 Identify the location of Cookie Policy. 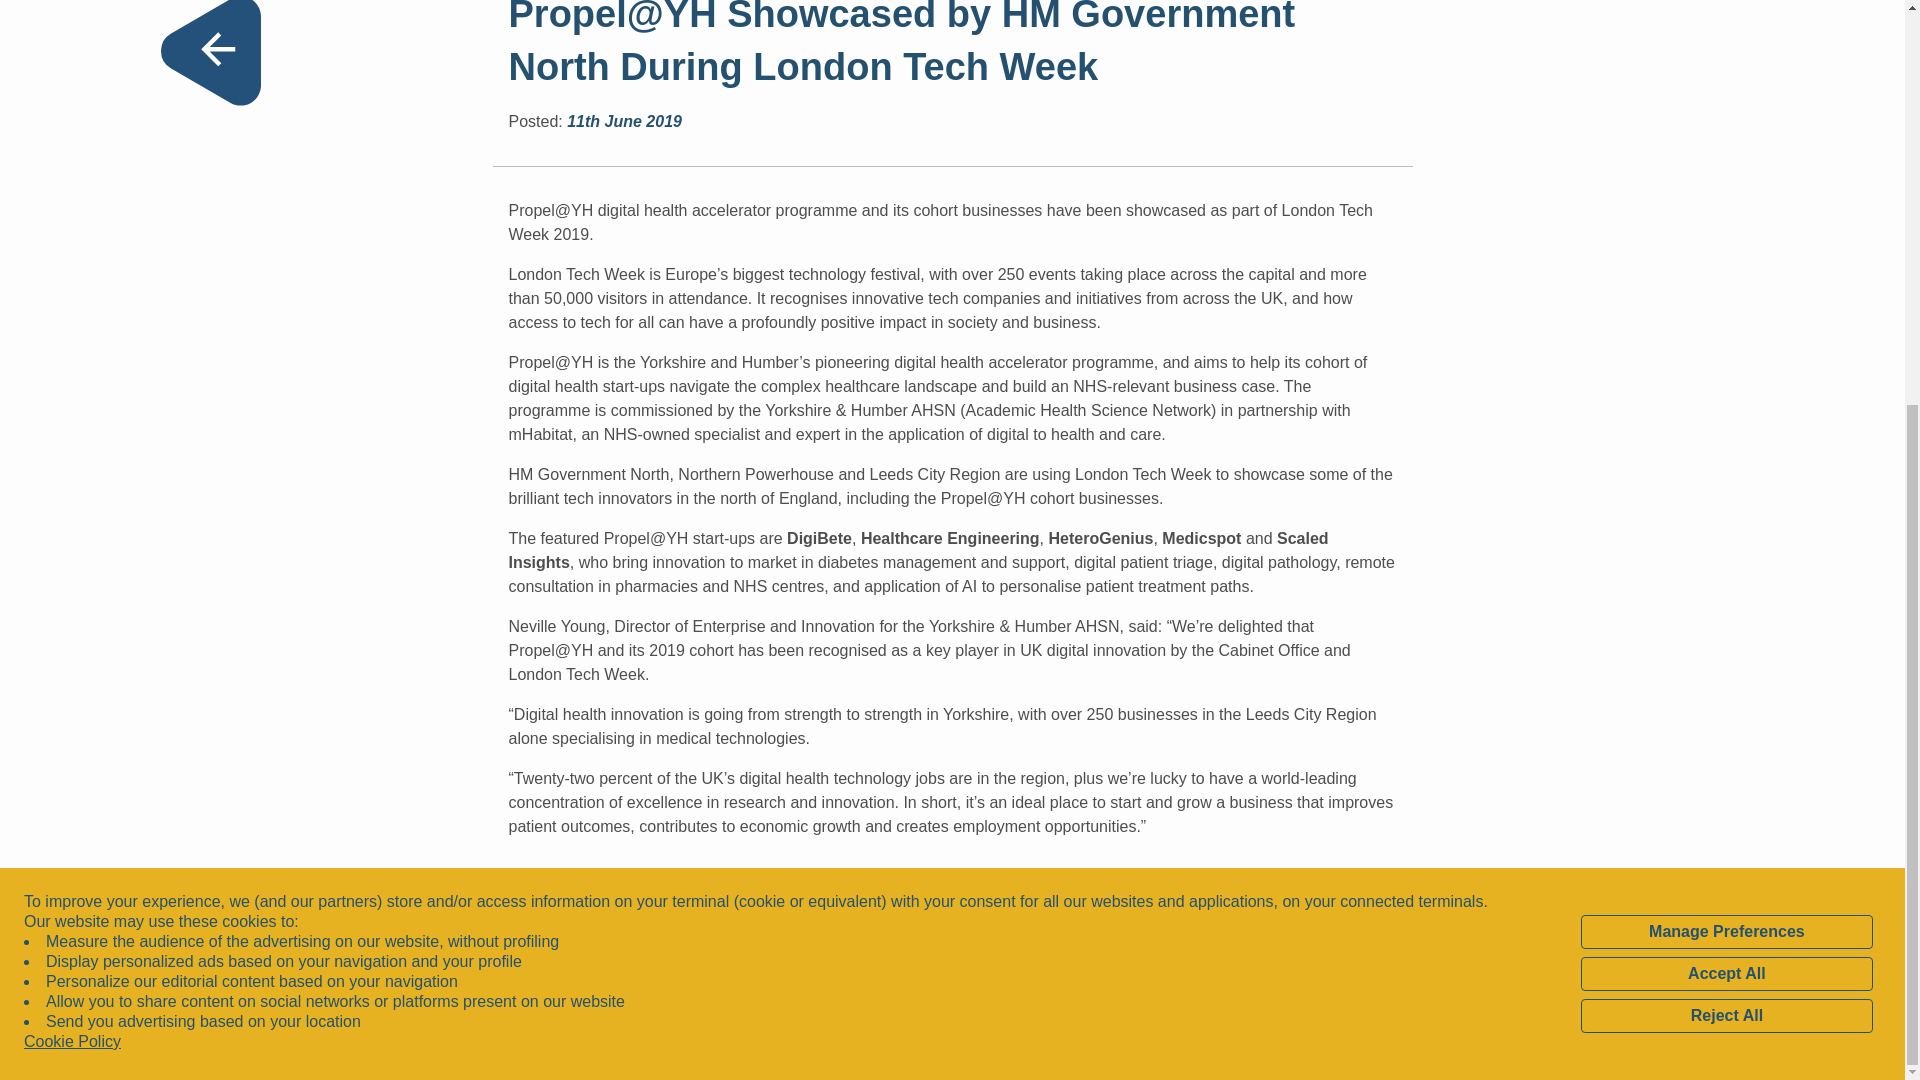
(72, 404).